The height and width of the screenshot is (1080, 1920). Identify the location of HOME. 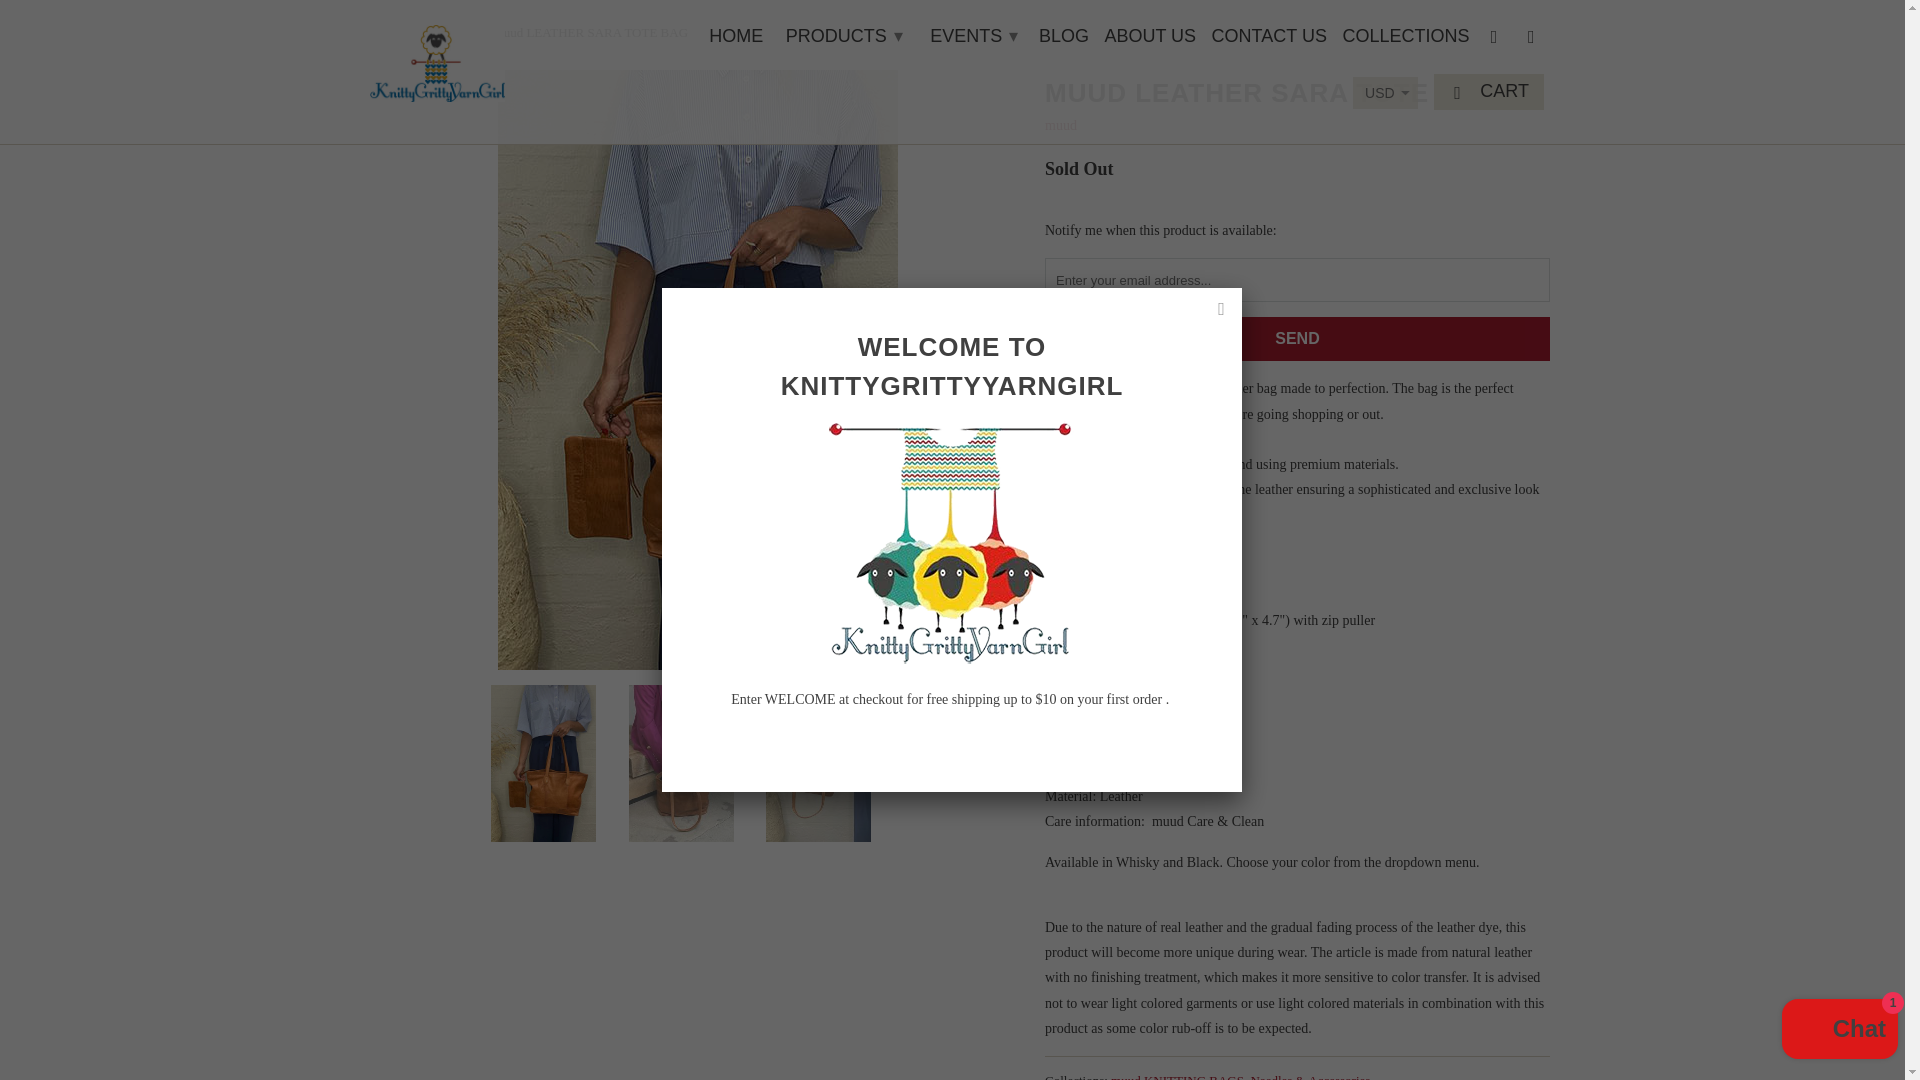
(735, 40).